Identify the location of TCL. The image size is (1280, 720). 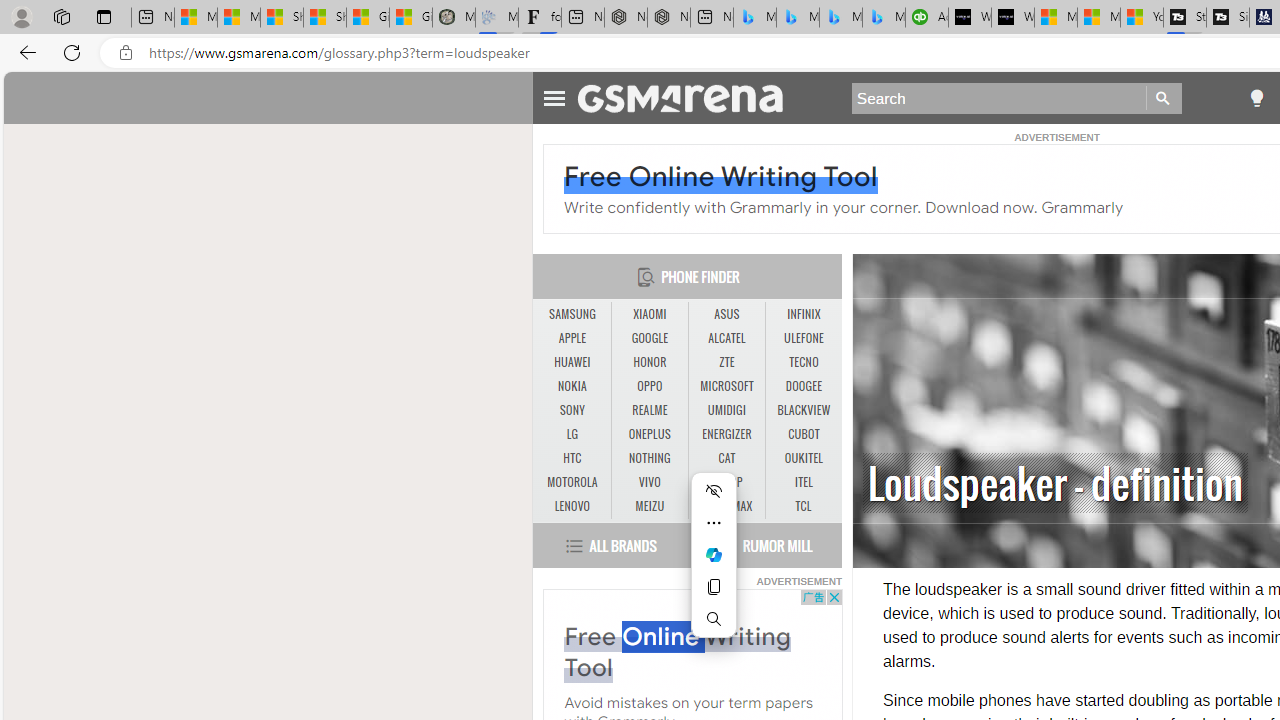
(804, 506).